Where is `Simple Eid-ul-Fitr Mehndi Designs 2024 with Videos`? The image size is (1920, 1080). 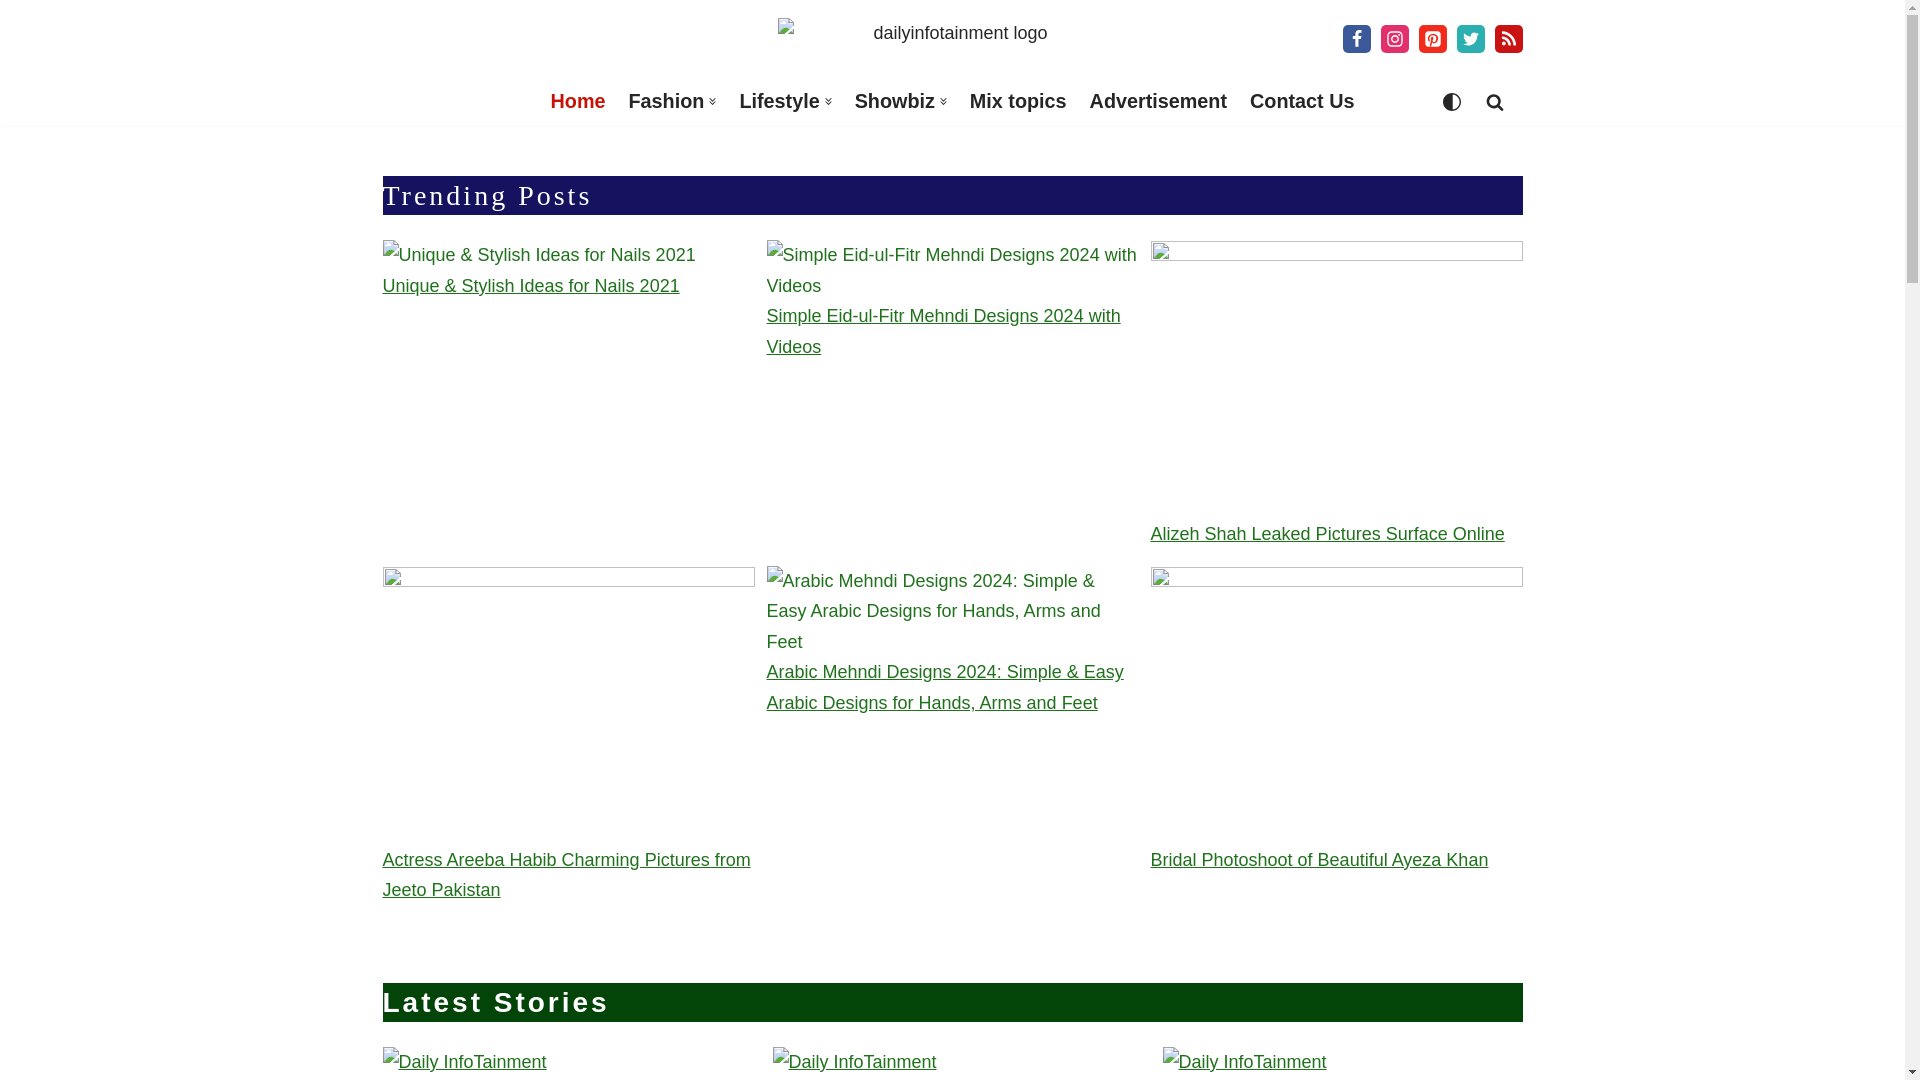
Simple Eid-ul-Fitr Mehndi Designs 2024 with Videos is located at coordinates (952, 270).